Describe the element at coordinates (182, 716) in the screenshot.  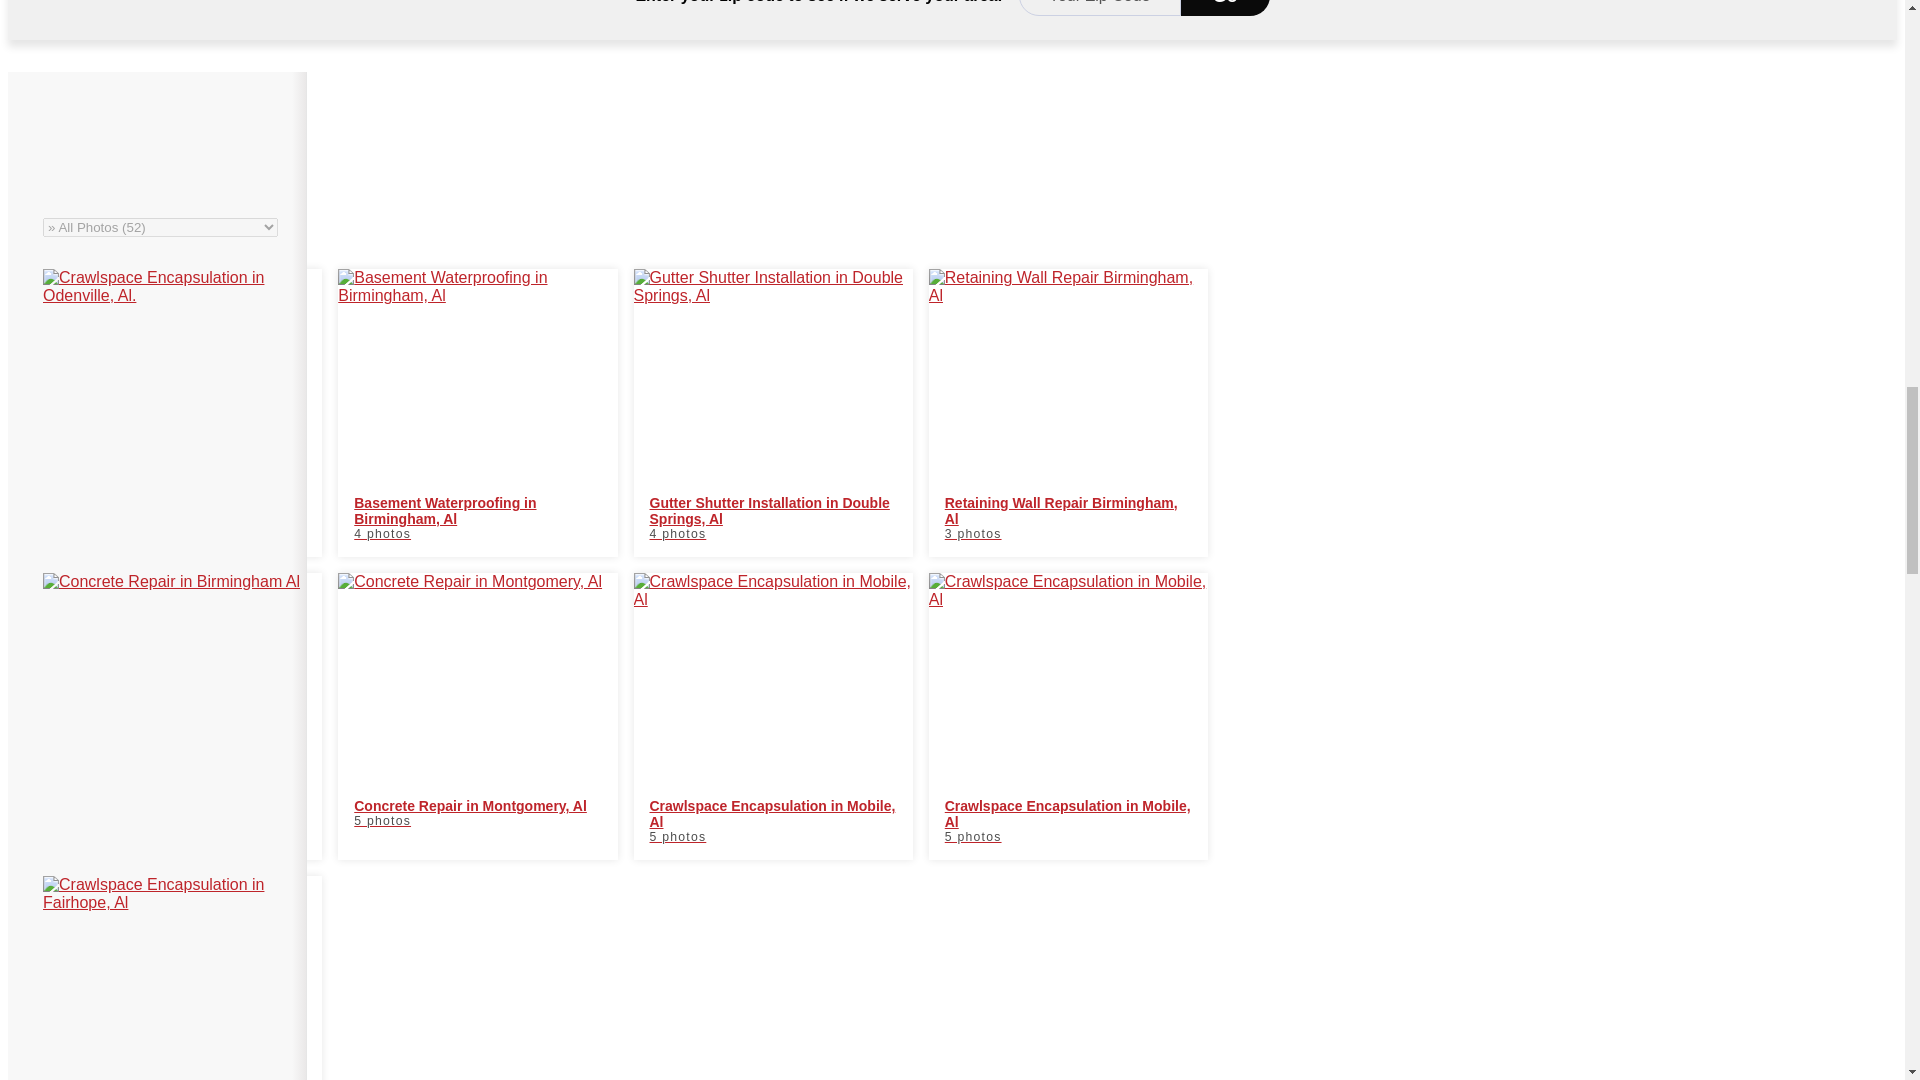
I see `Concrete Repair in Birmingham Al` at that location.